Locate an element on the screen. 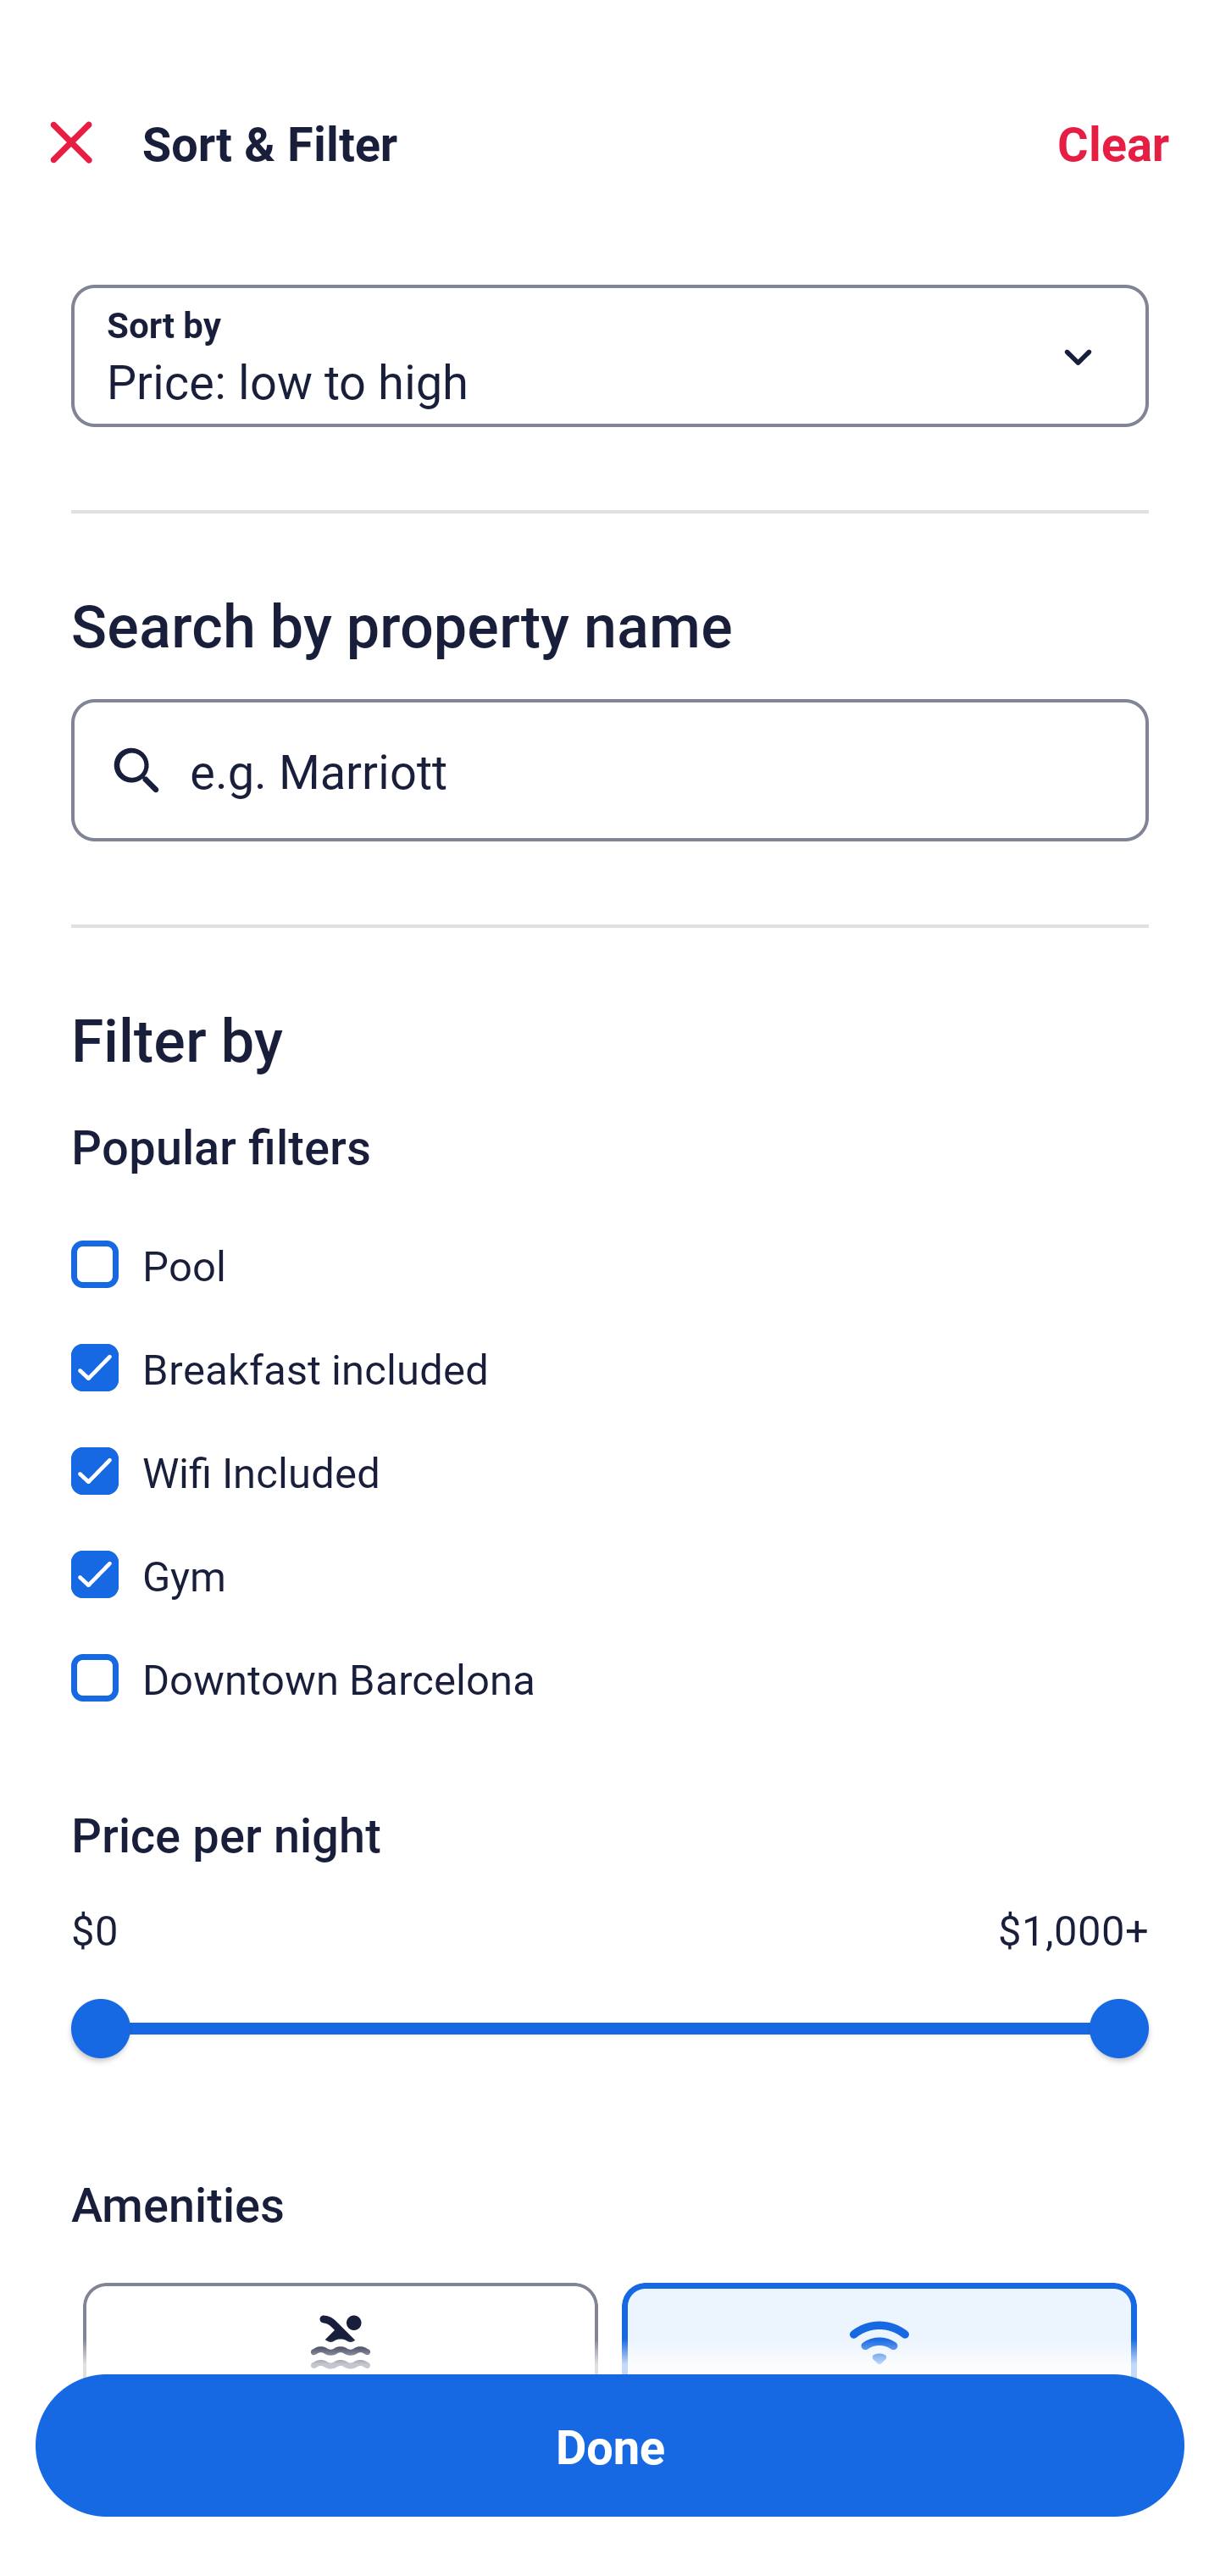 This screenshot has height=2576, width=1220. Clear is located at coordinates (1113, 142).